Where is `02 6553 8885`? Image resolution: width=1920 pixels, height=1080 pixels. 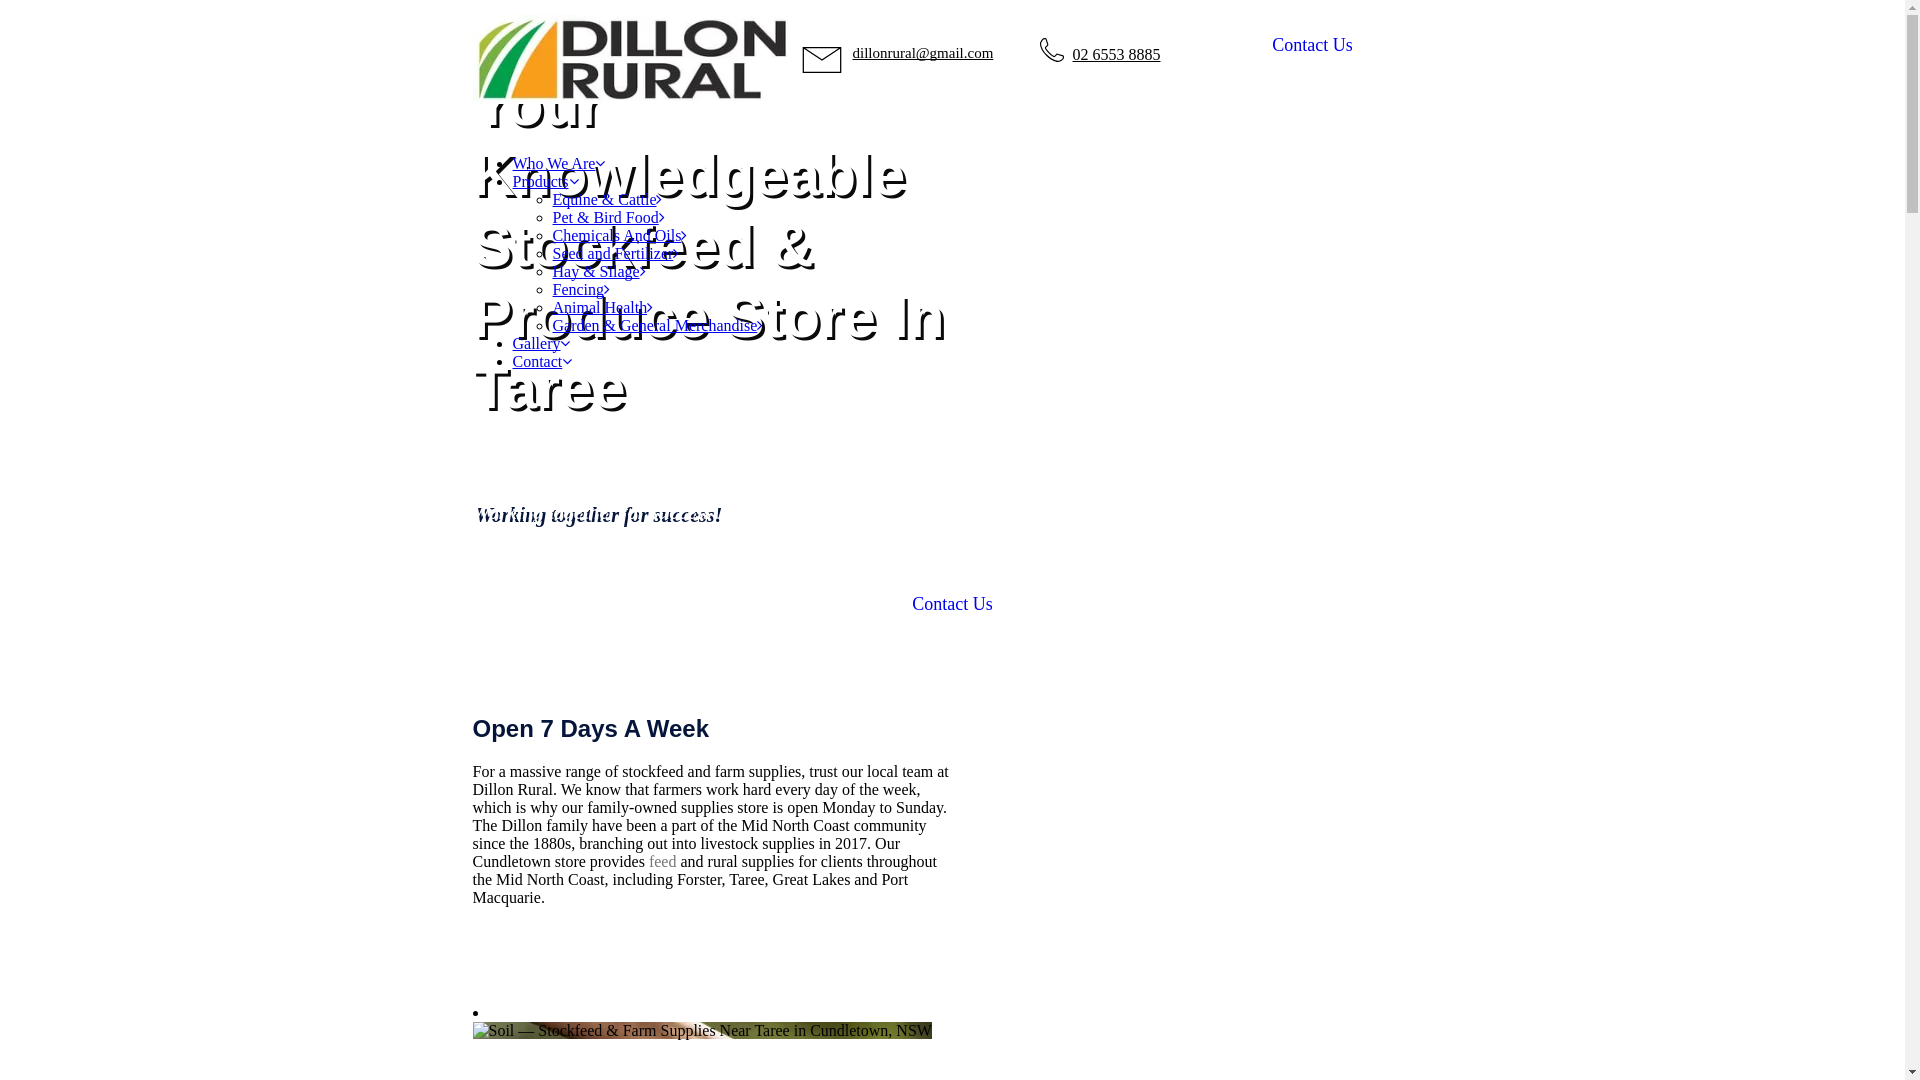 02 6553 8885 is located at coordinates (1116, 54).